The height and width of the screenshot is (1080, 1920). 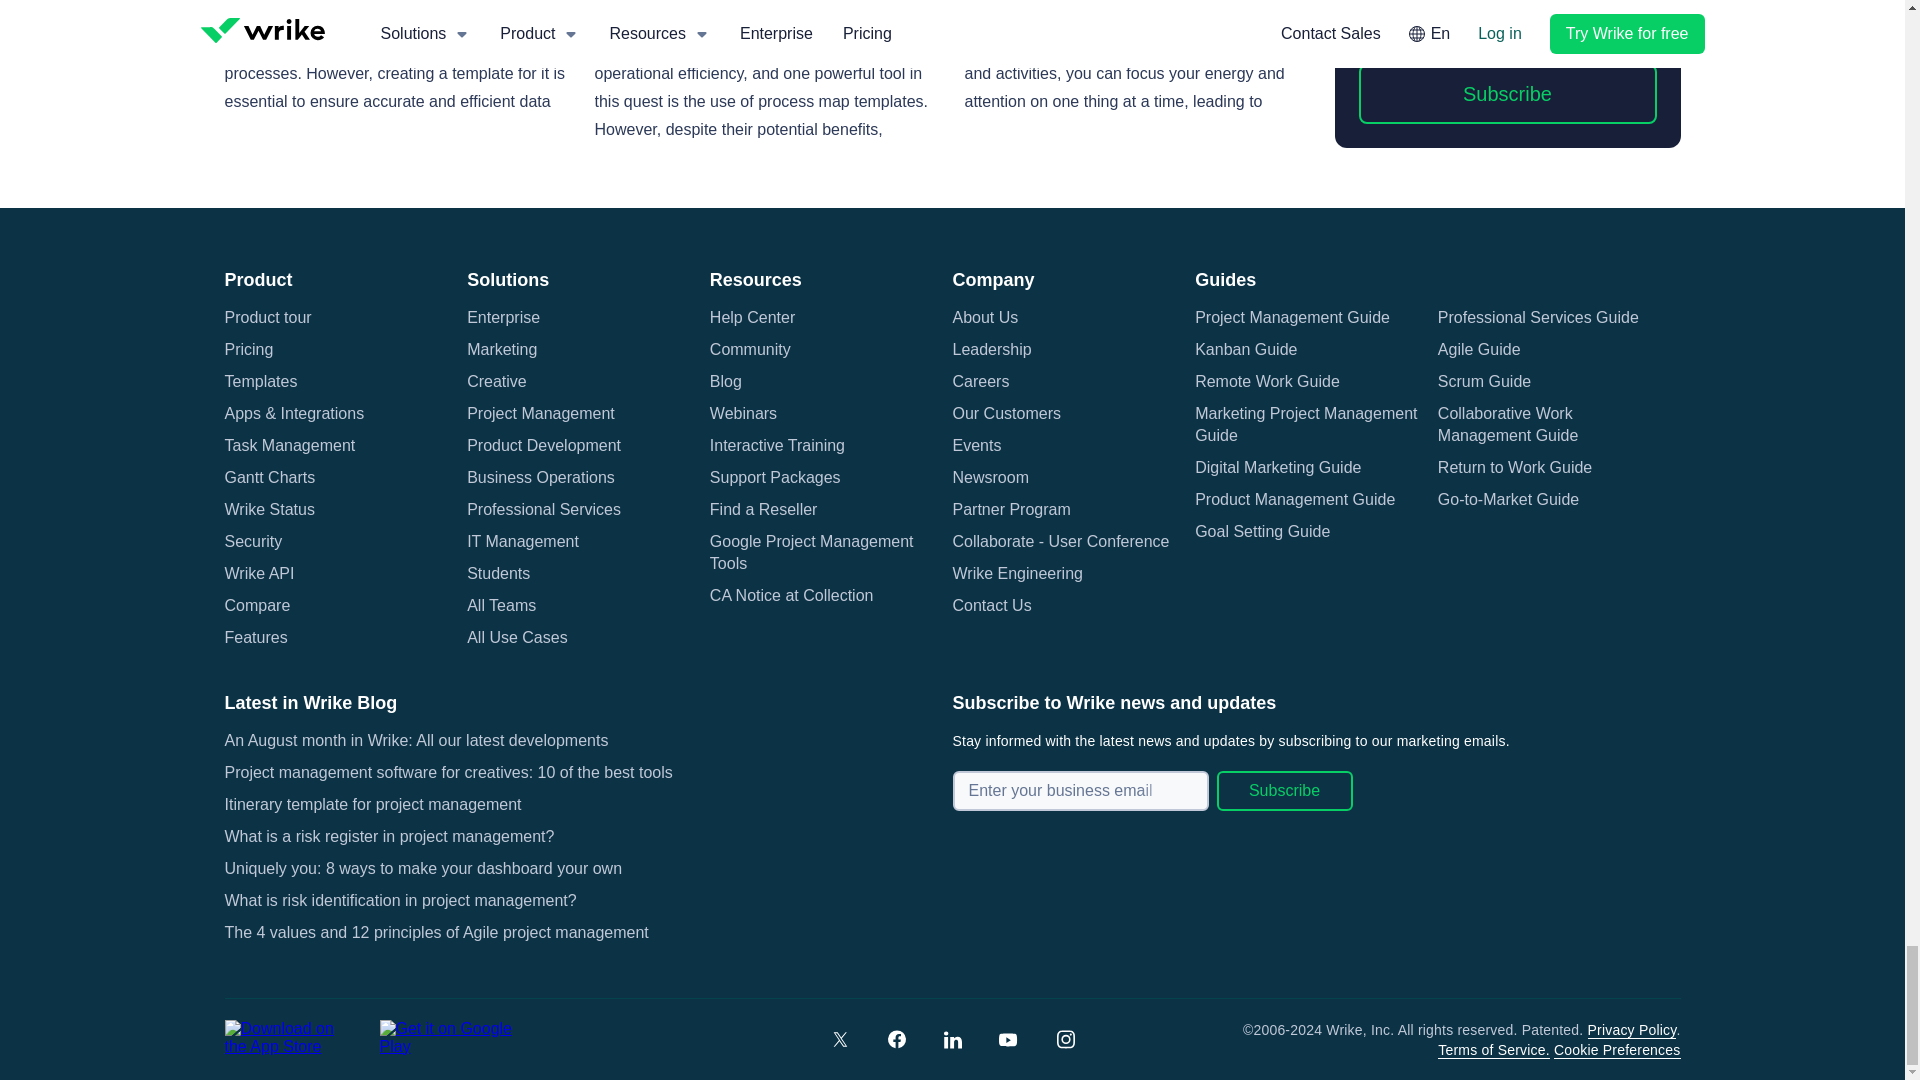 What do you see at coordinates (502, 350) in the screenshot?
I see `Marketing` at bounding box center [502, 350].